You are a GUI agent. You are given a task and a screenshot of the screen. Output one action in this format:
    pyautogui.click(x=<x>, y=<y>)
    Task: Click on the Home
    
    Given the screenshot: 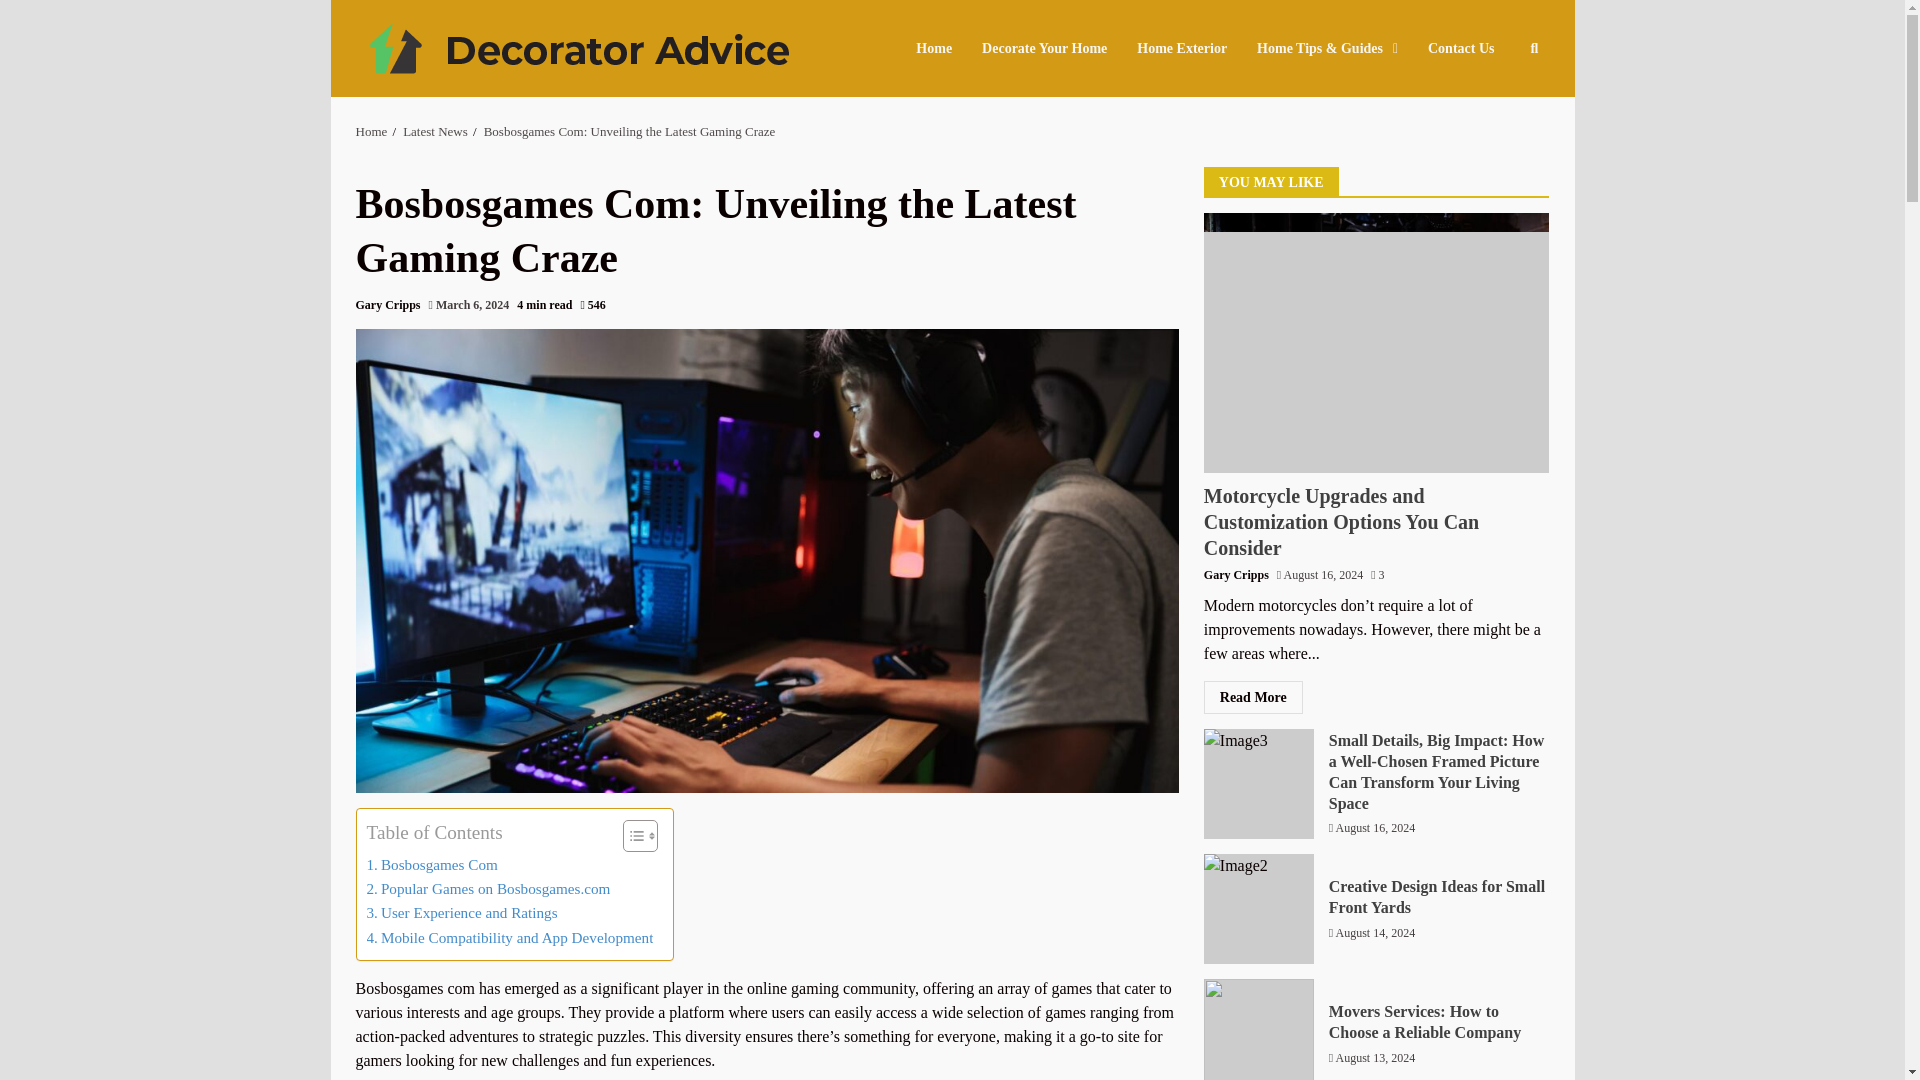 What is the action you would take?
    pyautogui.click(x=371, y=132)
    